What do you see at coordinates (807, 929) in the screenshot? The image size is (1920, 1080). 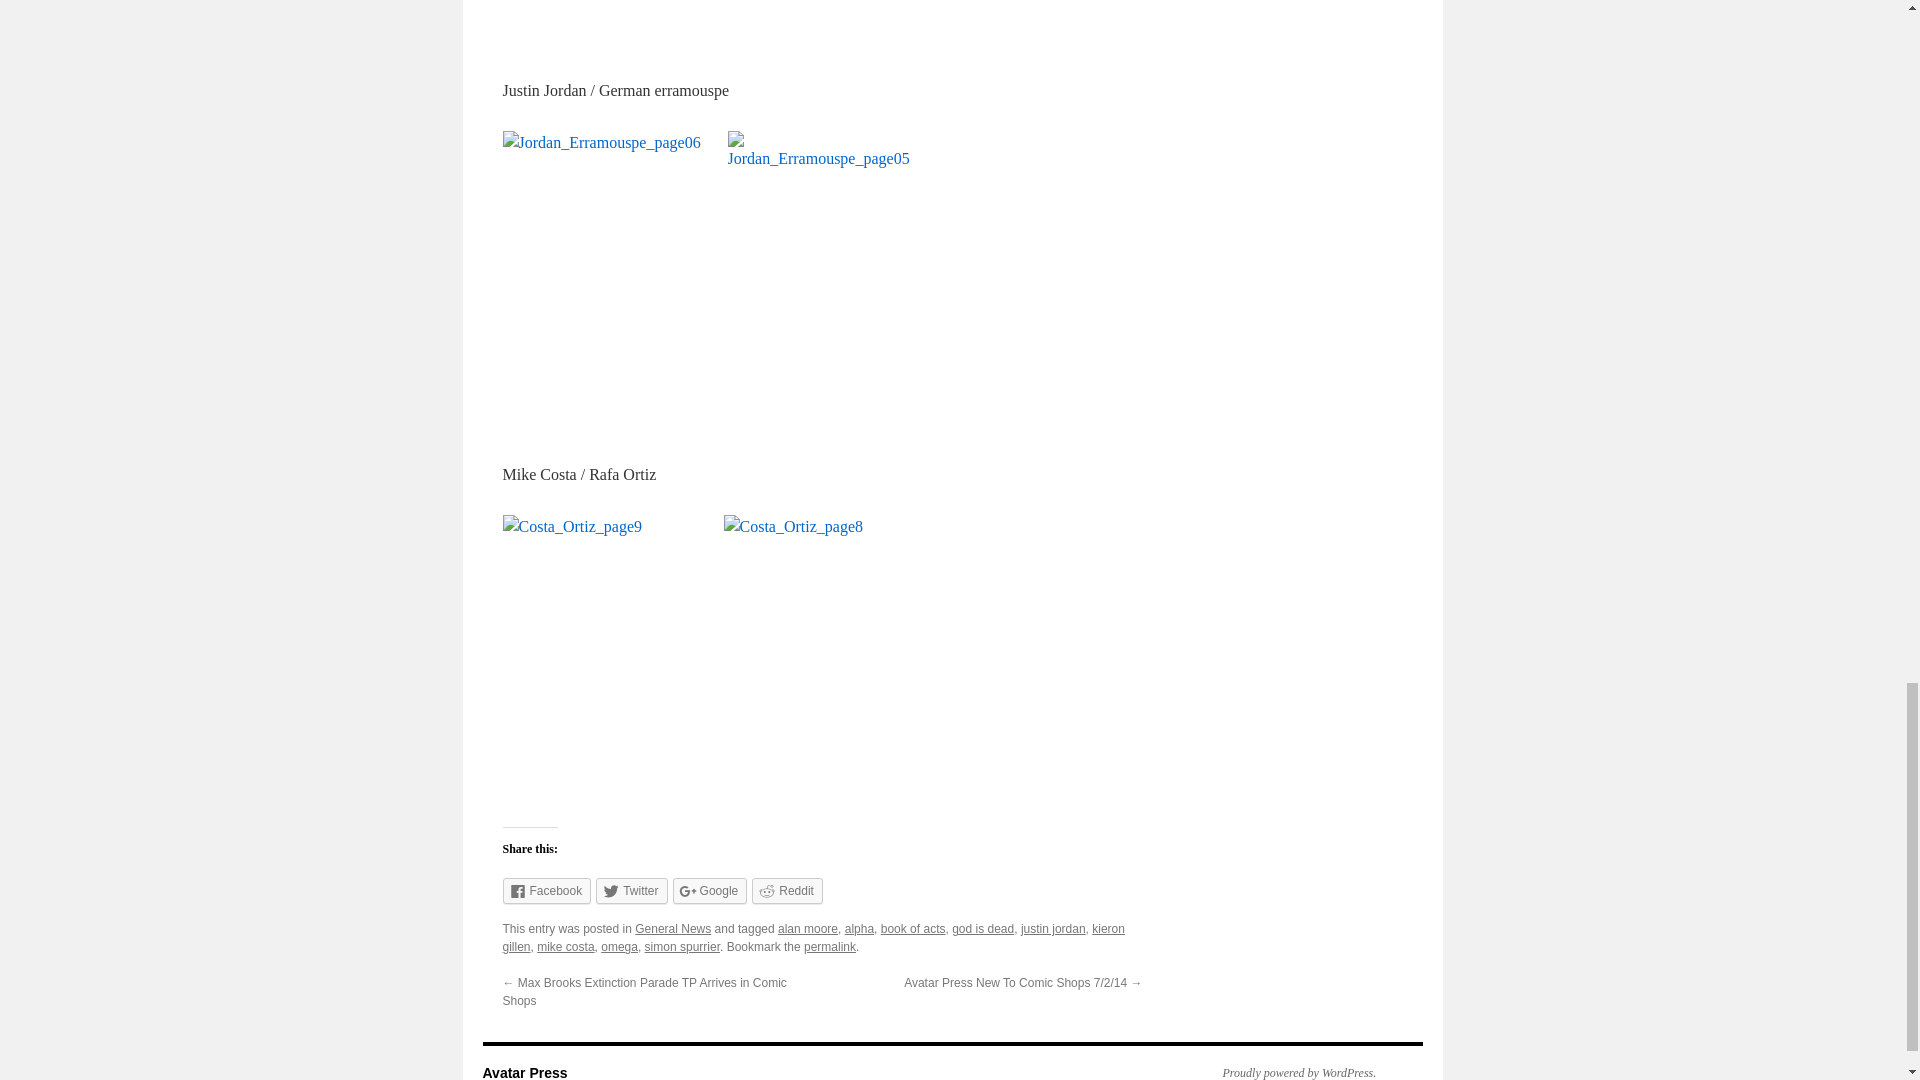 I see `alan moore` at bounding box center [807, 929].